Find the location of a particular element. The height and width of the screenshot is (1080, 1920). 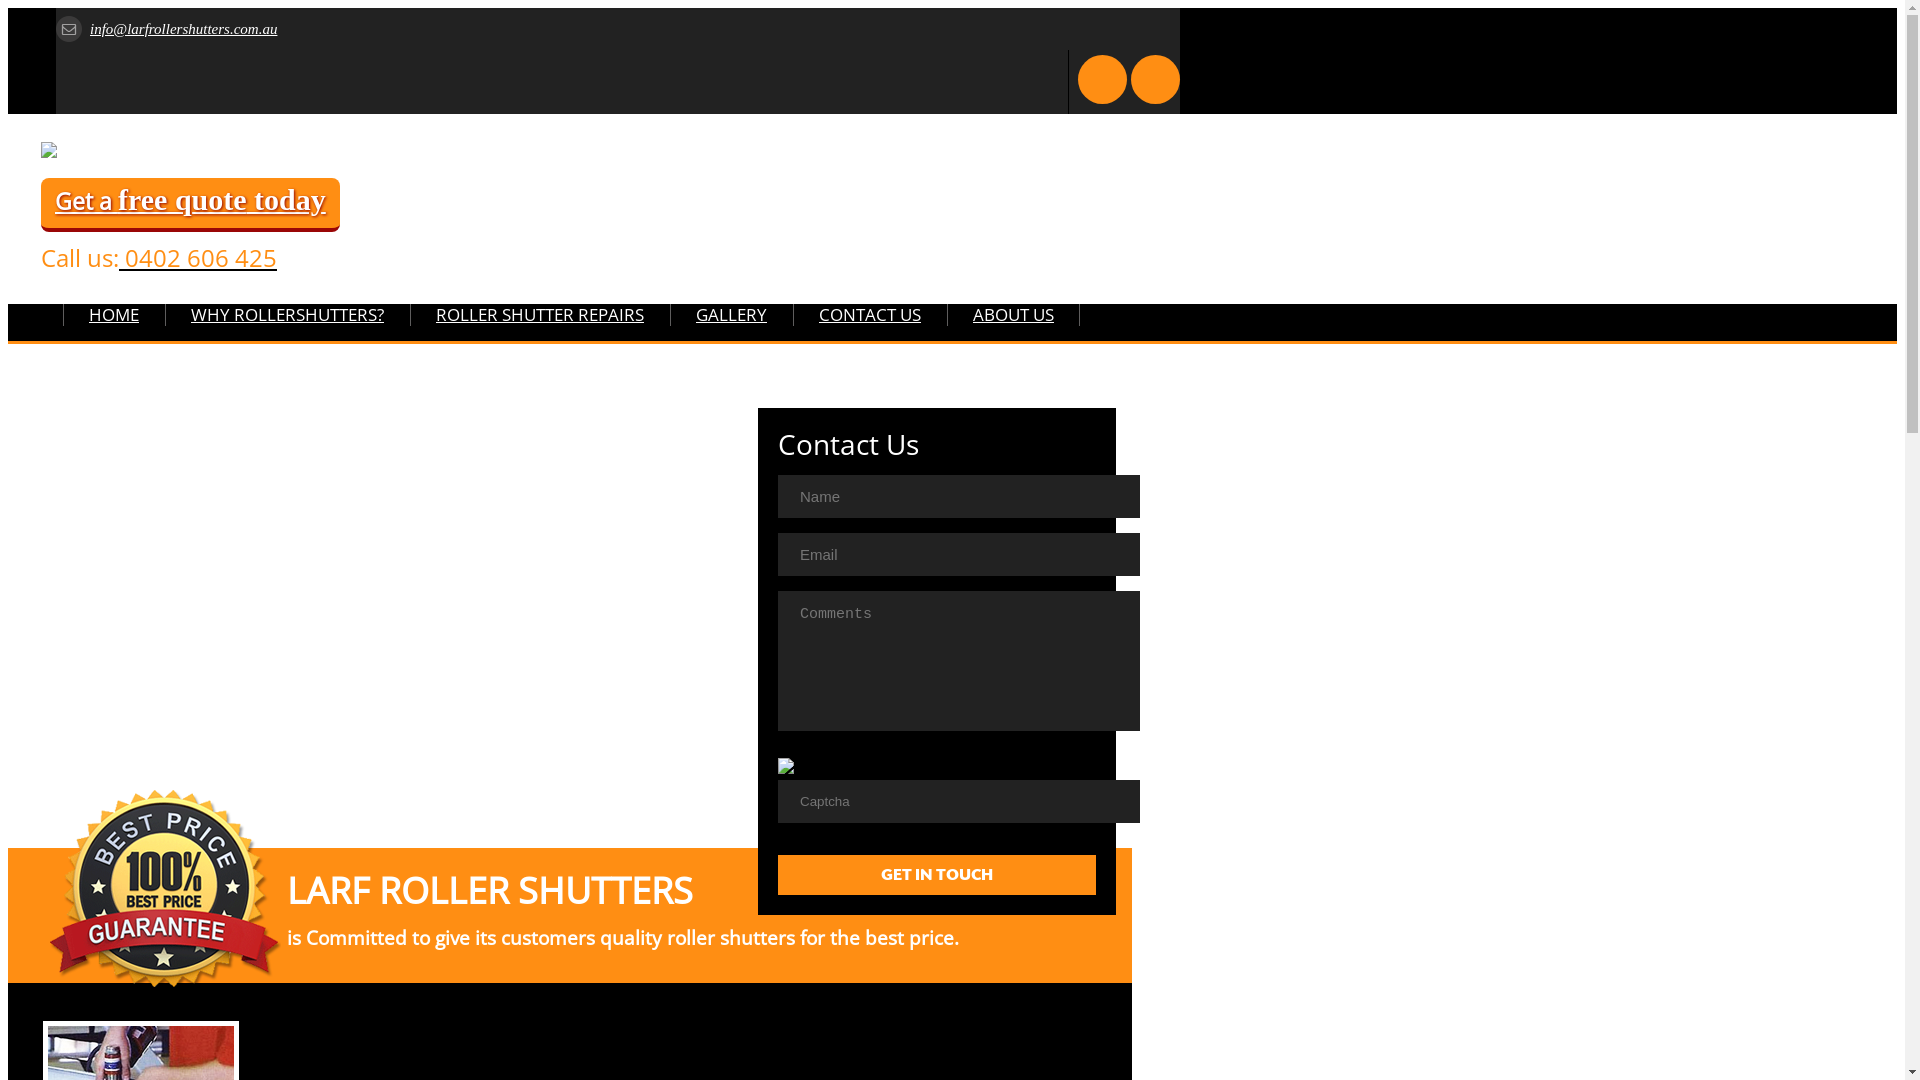

ROLLER SHUTTER REPAIRS is located at coordinates (540, 314).